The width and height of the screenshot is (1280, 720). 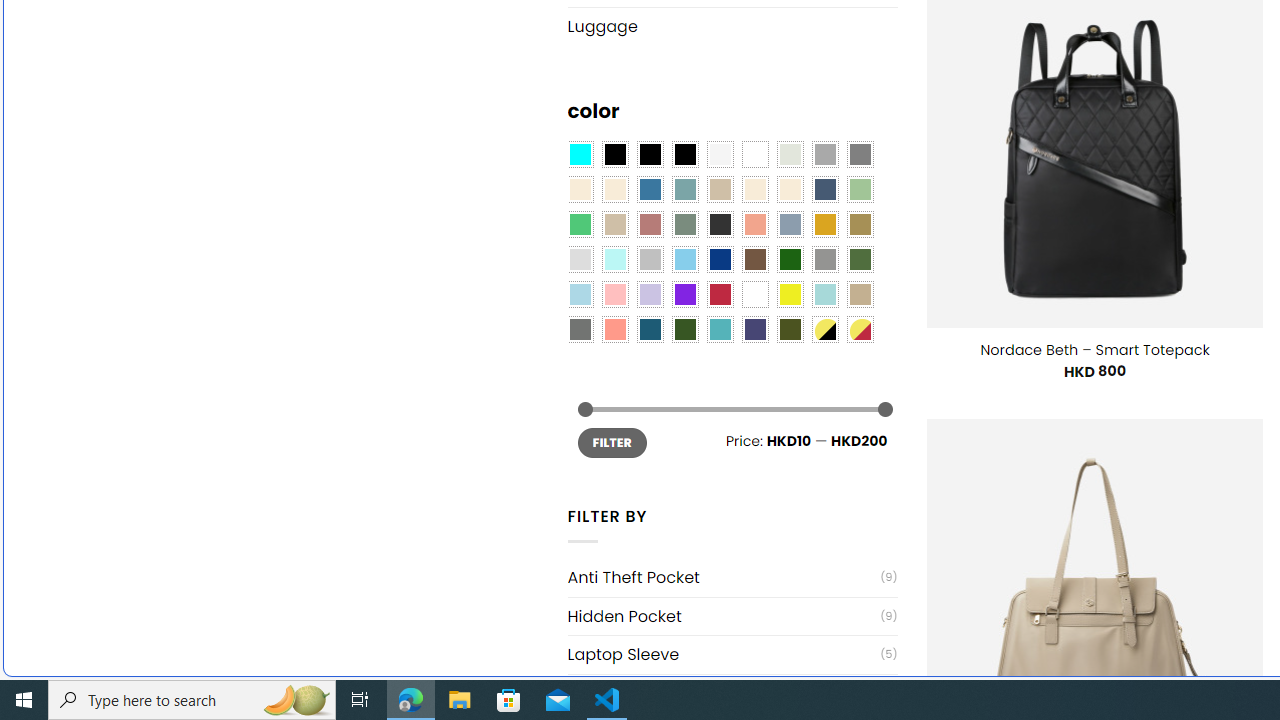 I want to click on Army Green, so click(x=789, y=329).